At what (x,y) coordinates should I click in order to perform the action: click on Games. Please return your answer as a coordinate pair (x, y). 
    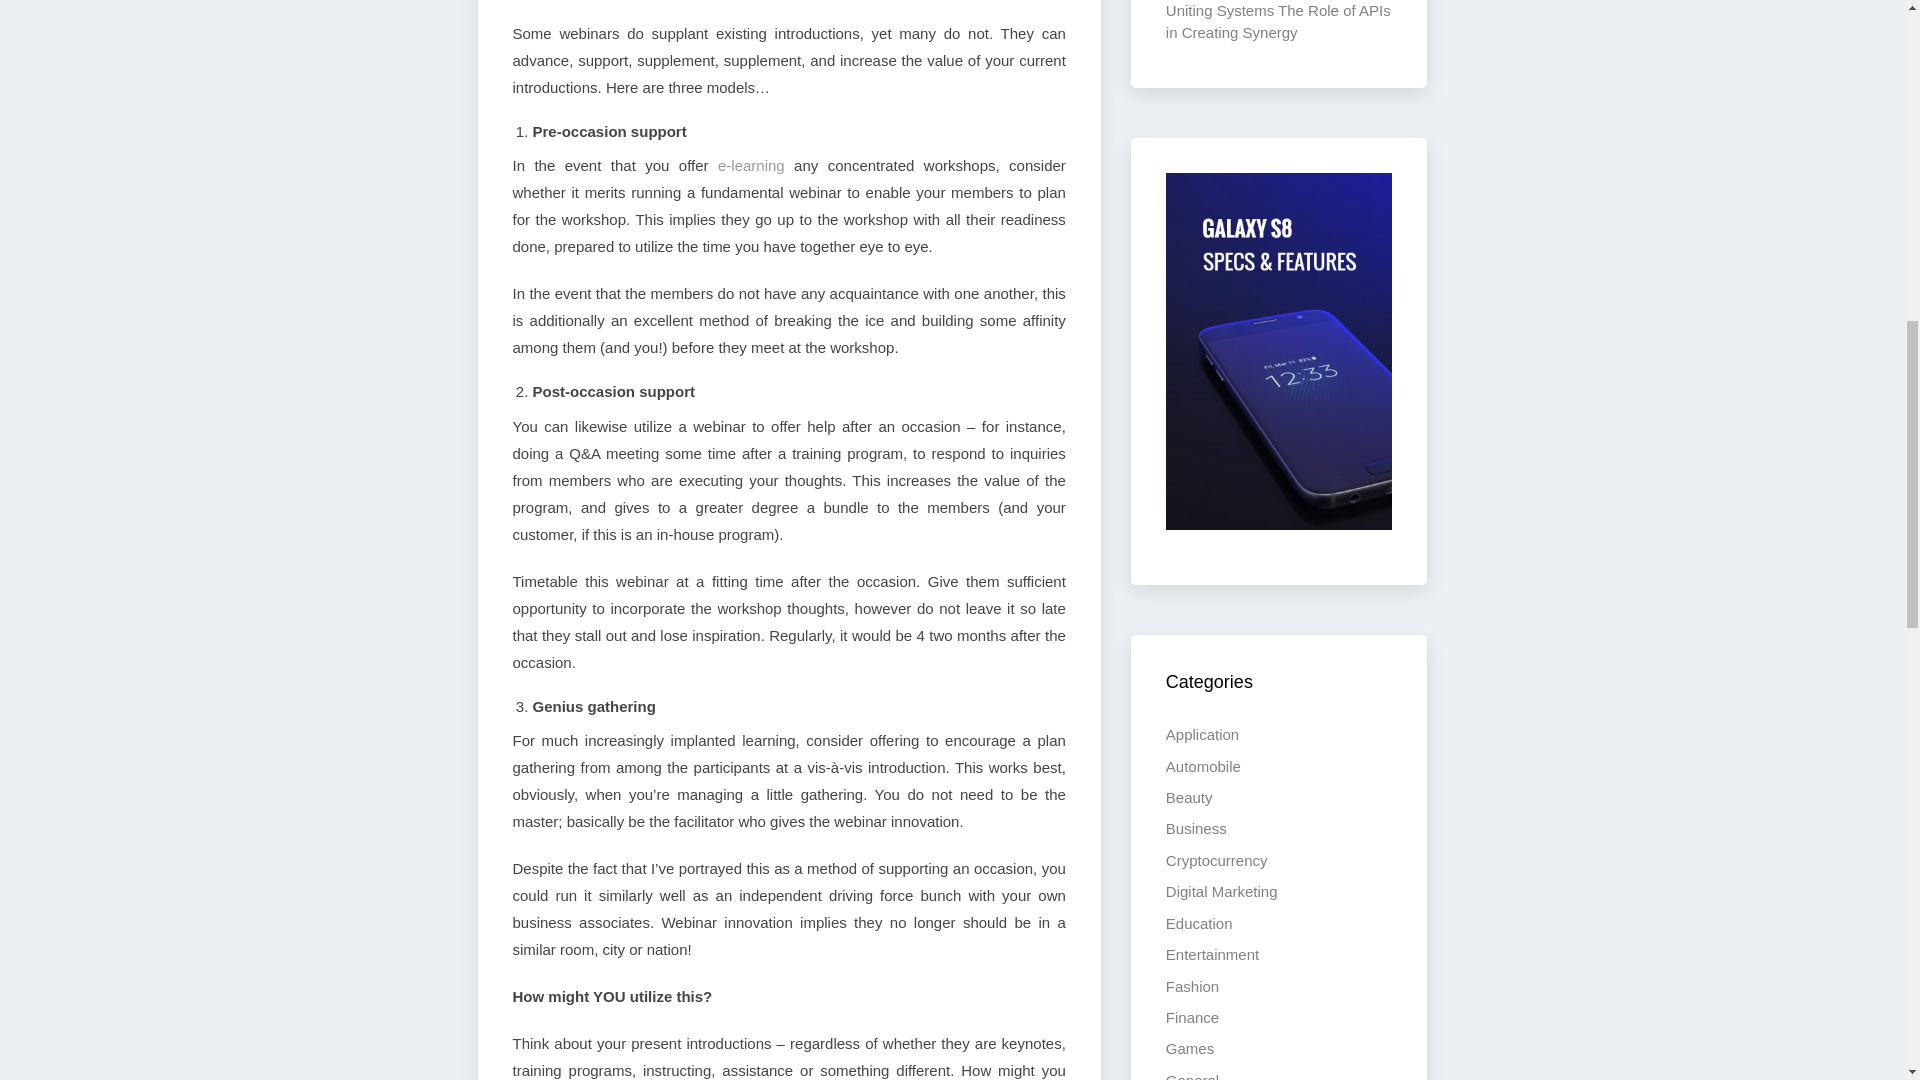
    Looking at the image, I should click on (1189, 1048).